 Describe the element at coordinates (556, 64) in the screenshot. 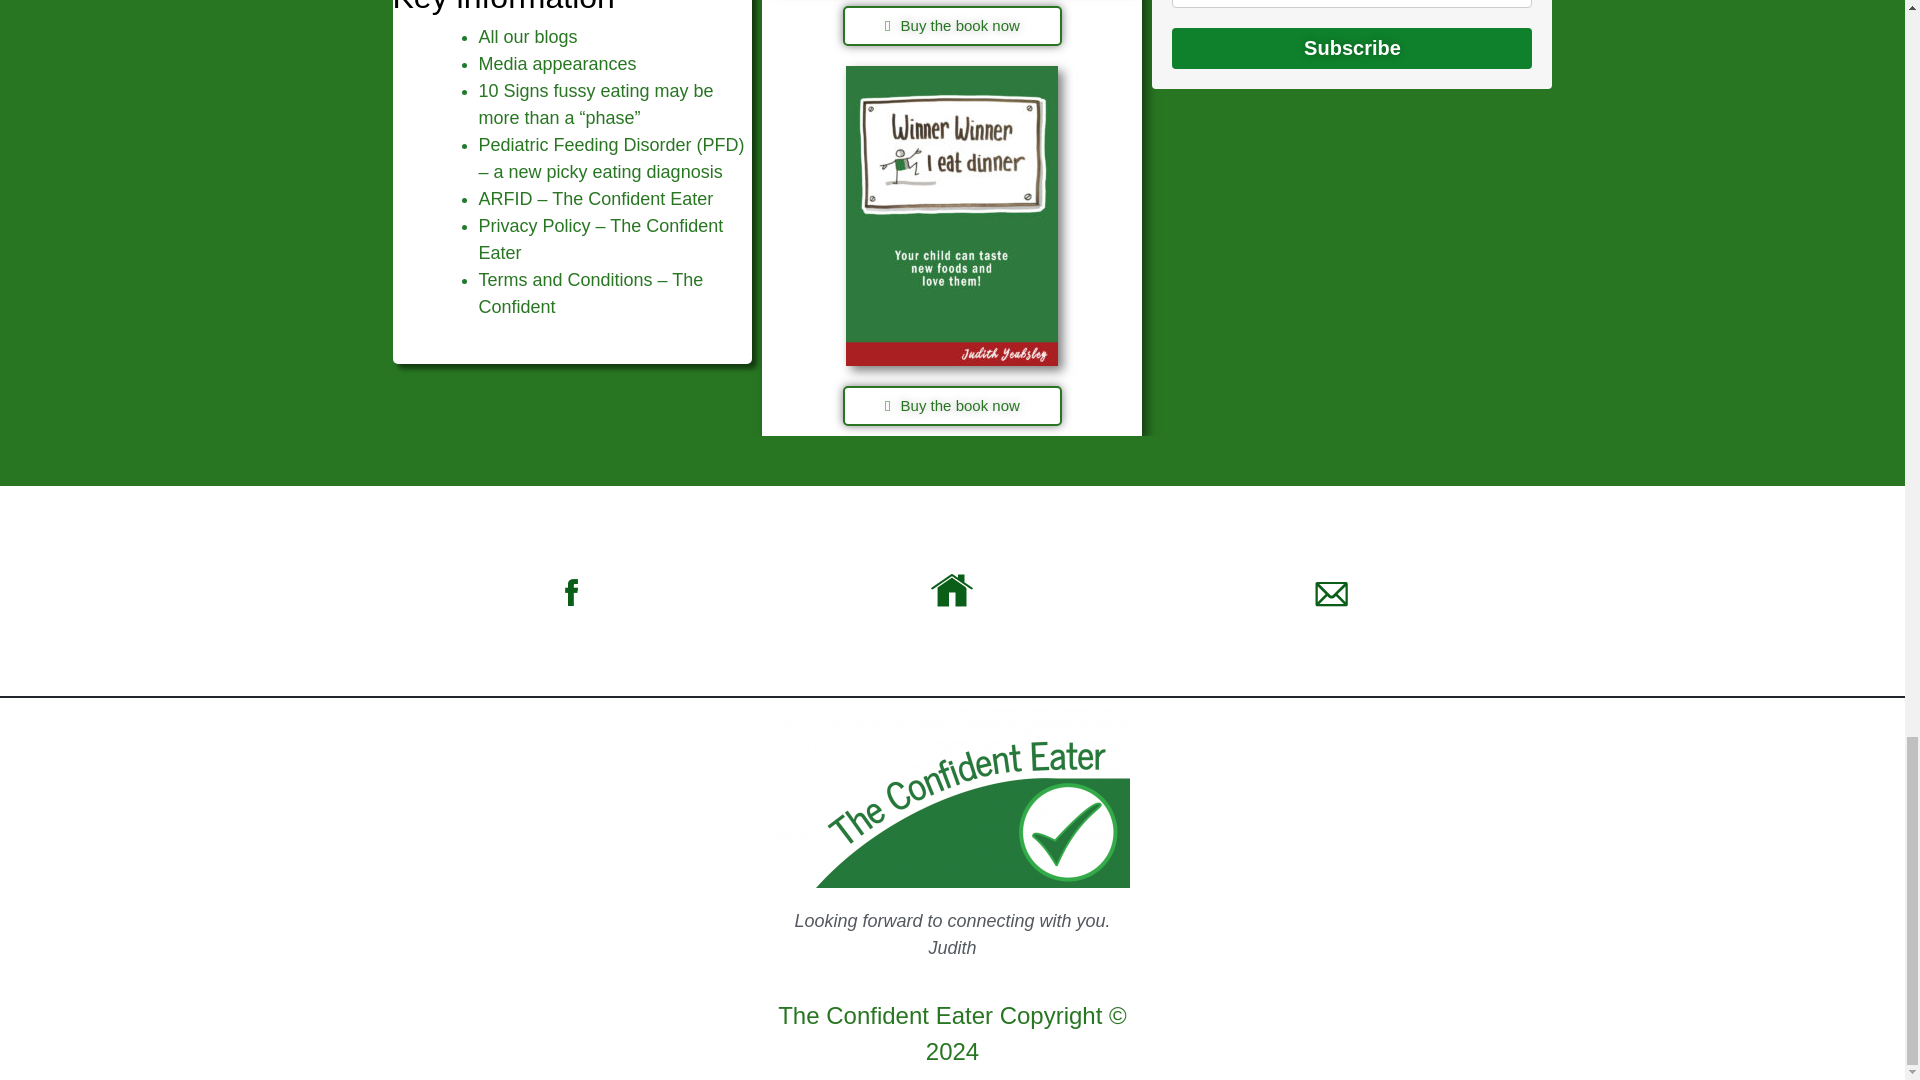

I see `Media appearances` at that location.